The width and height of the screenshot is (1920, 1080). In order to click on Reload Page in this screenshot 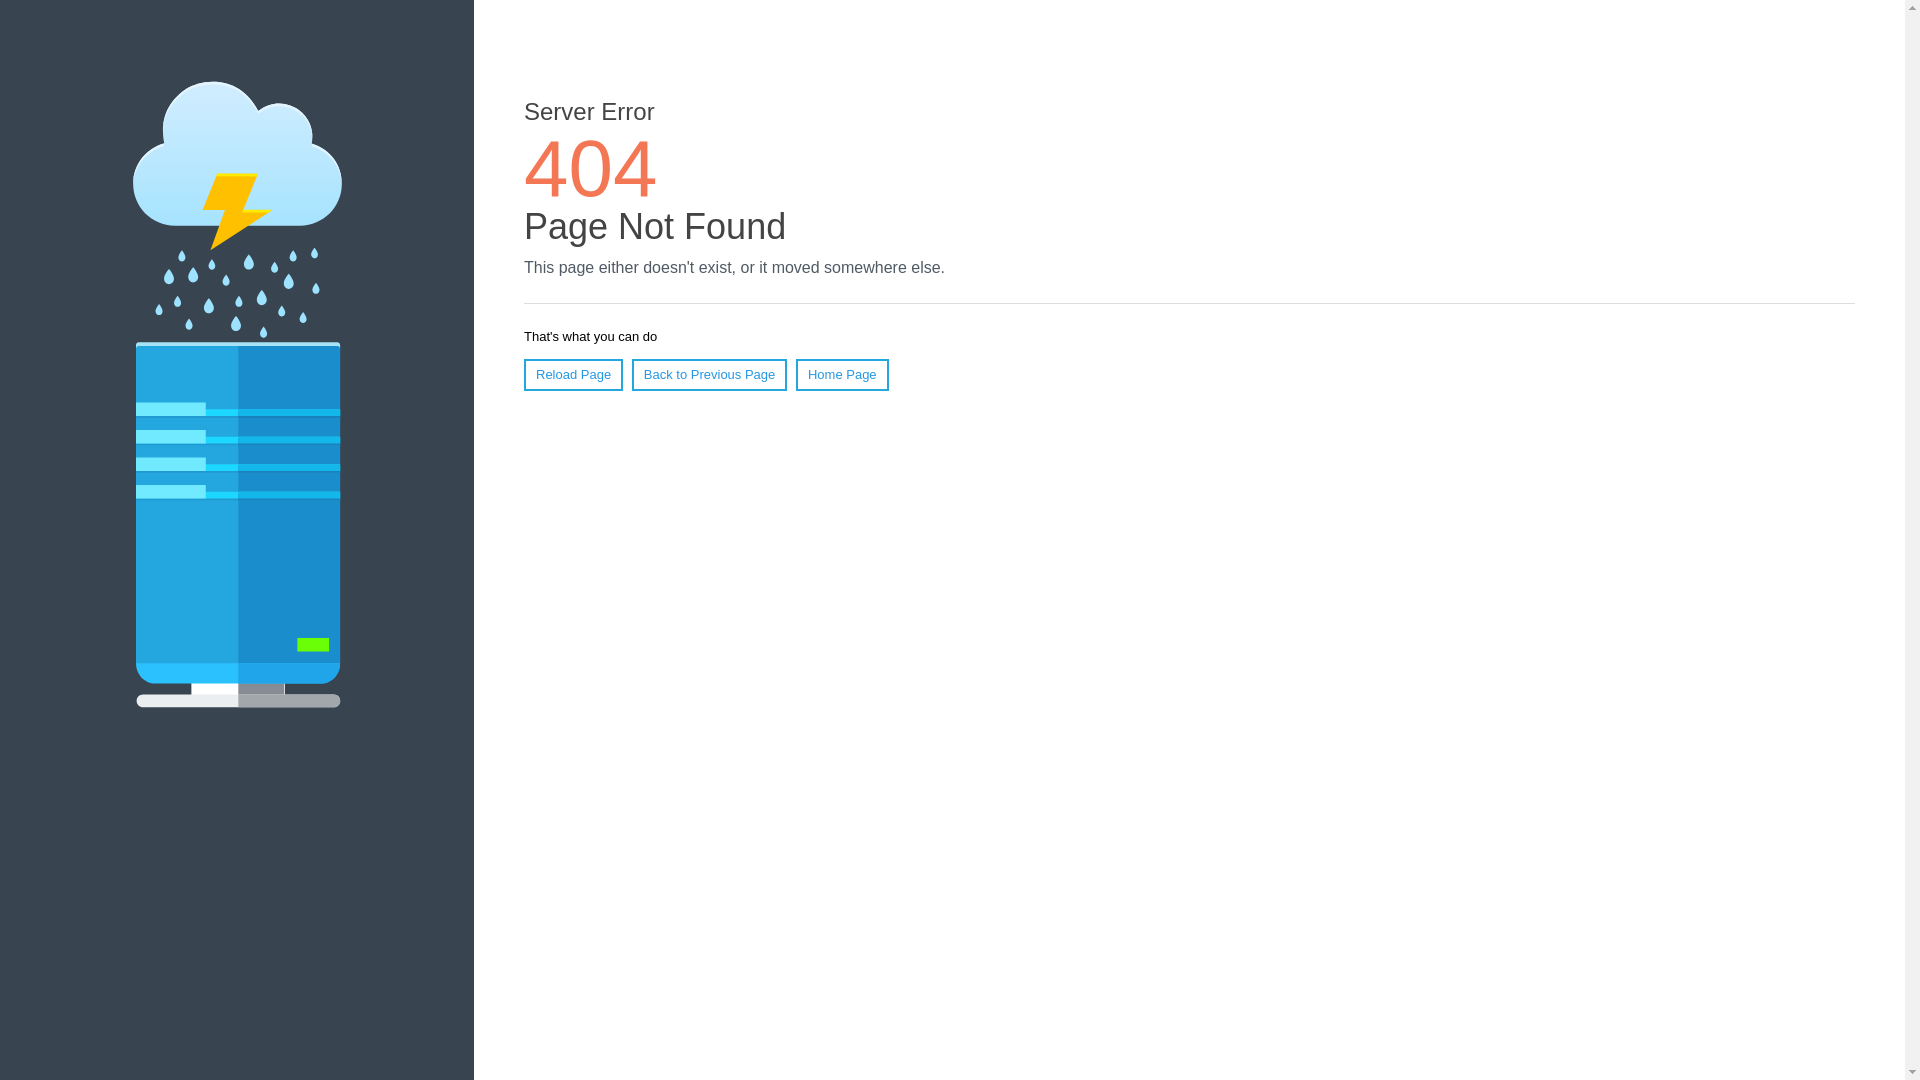, I will do `click(574, 375)`.